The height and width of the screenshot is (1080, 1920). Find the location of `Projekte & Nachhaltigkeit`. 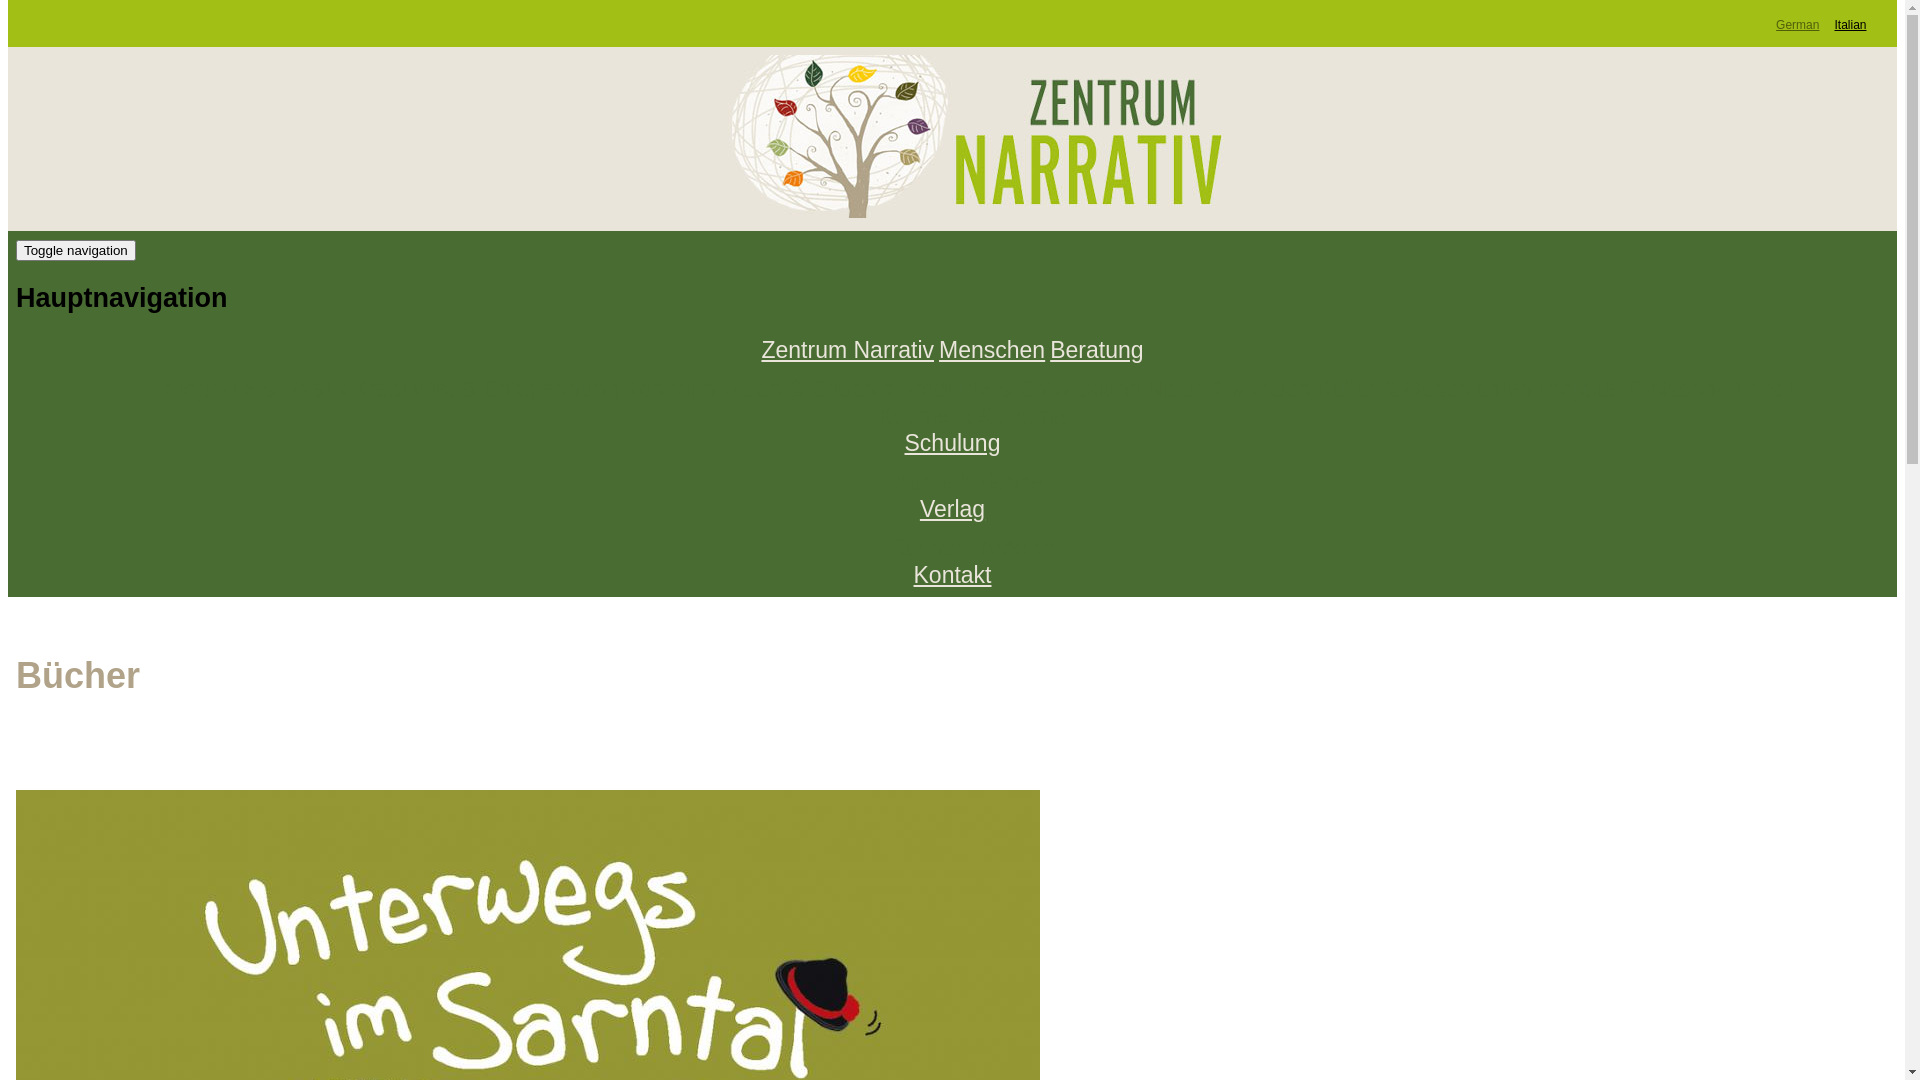

Projekte & Nachhaltigkeit is located at coordinates (1666, 390).